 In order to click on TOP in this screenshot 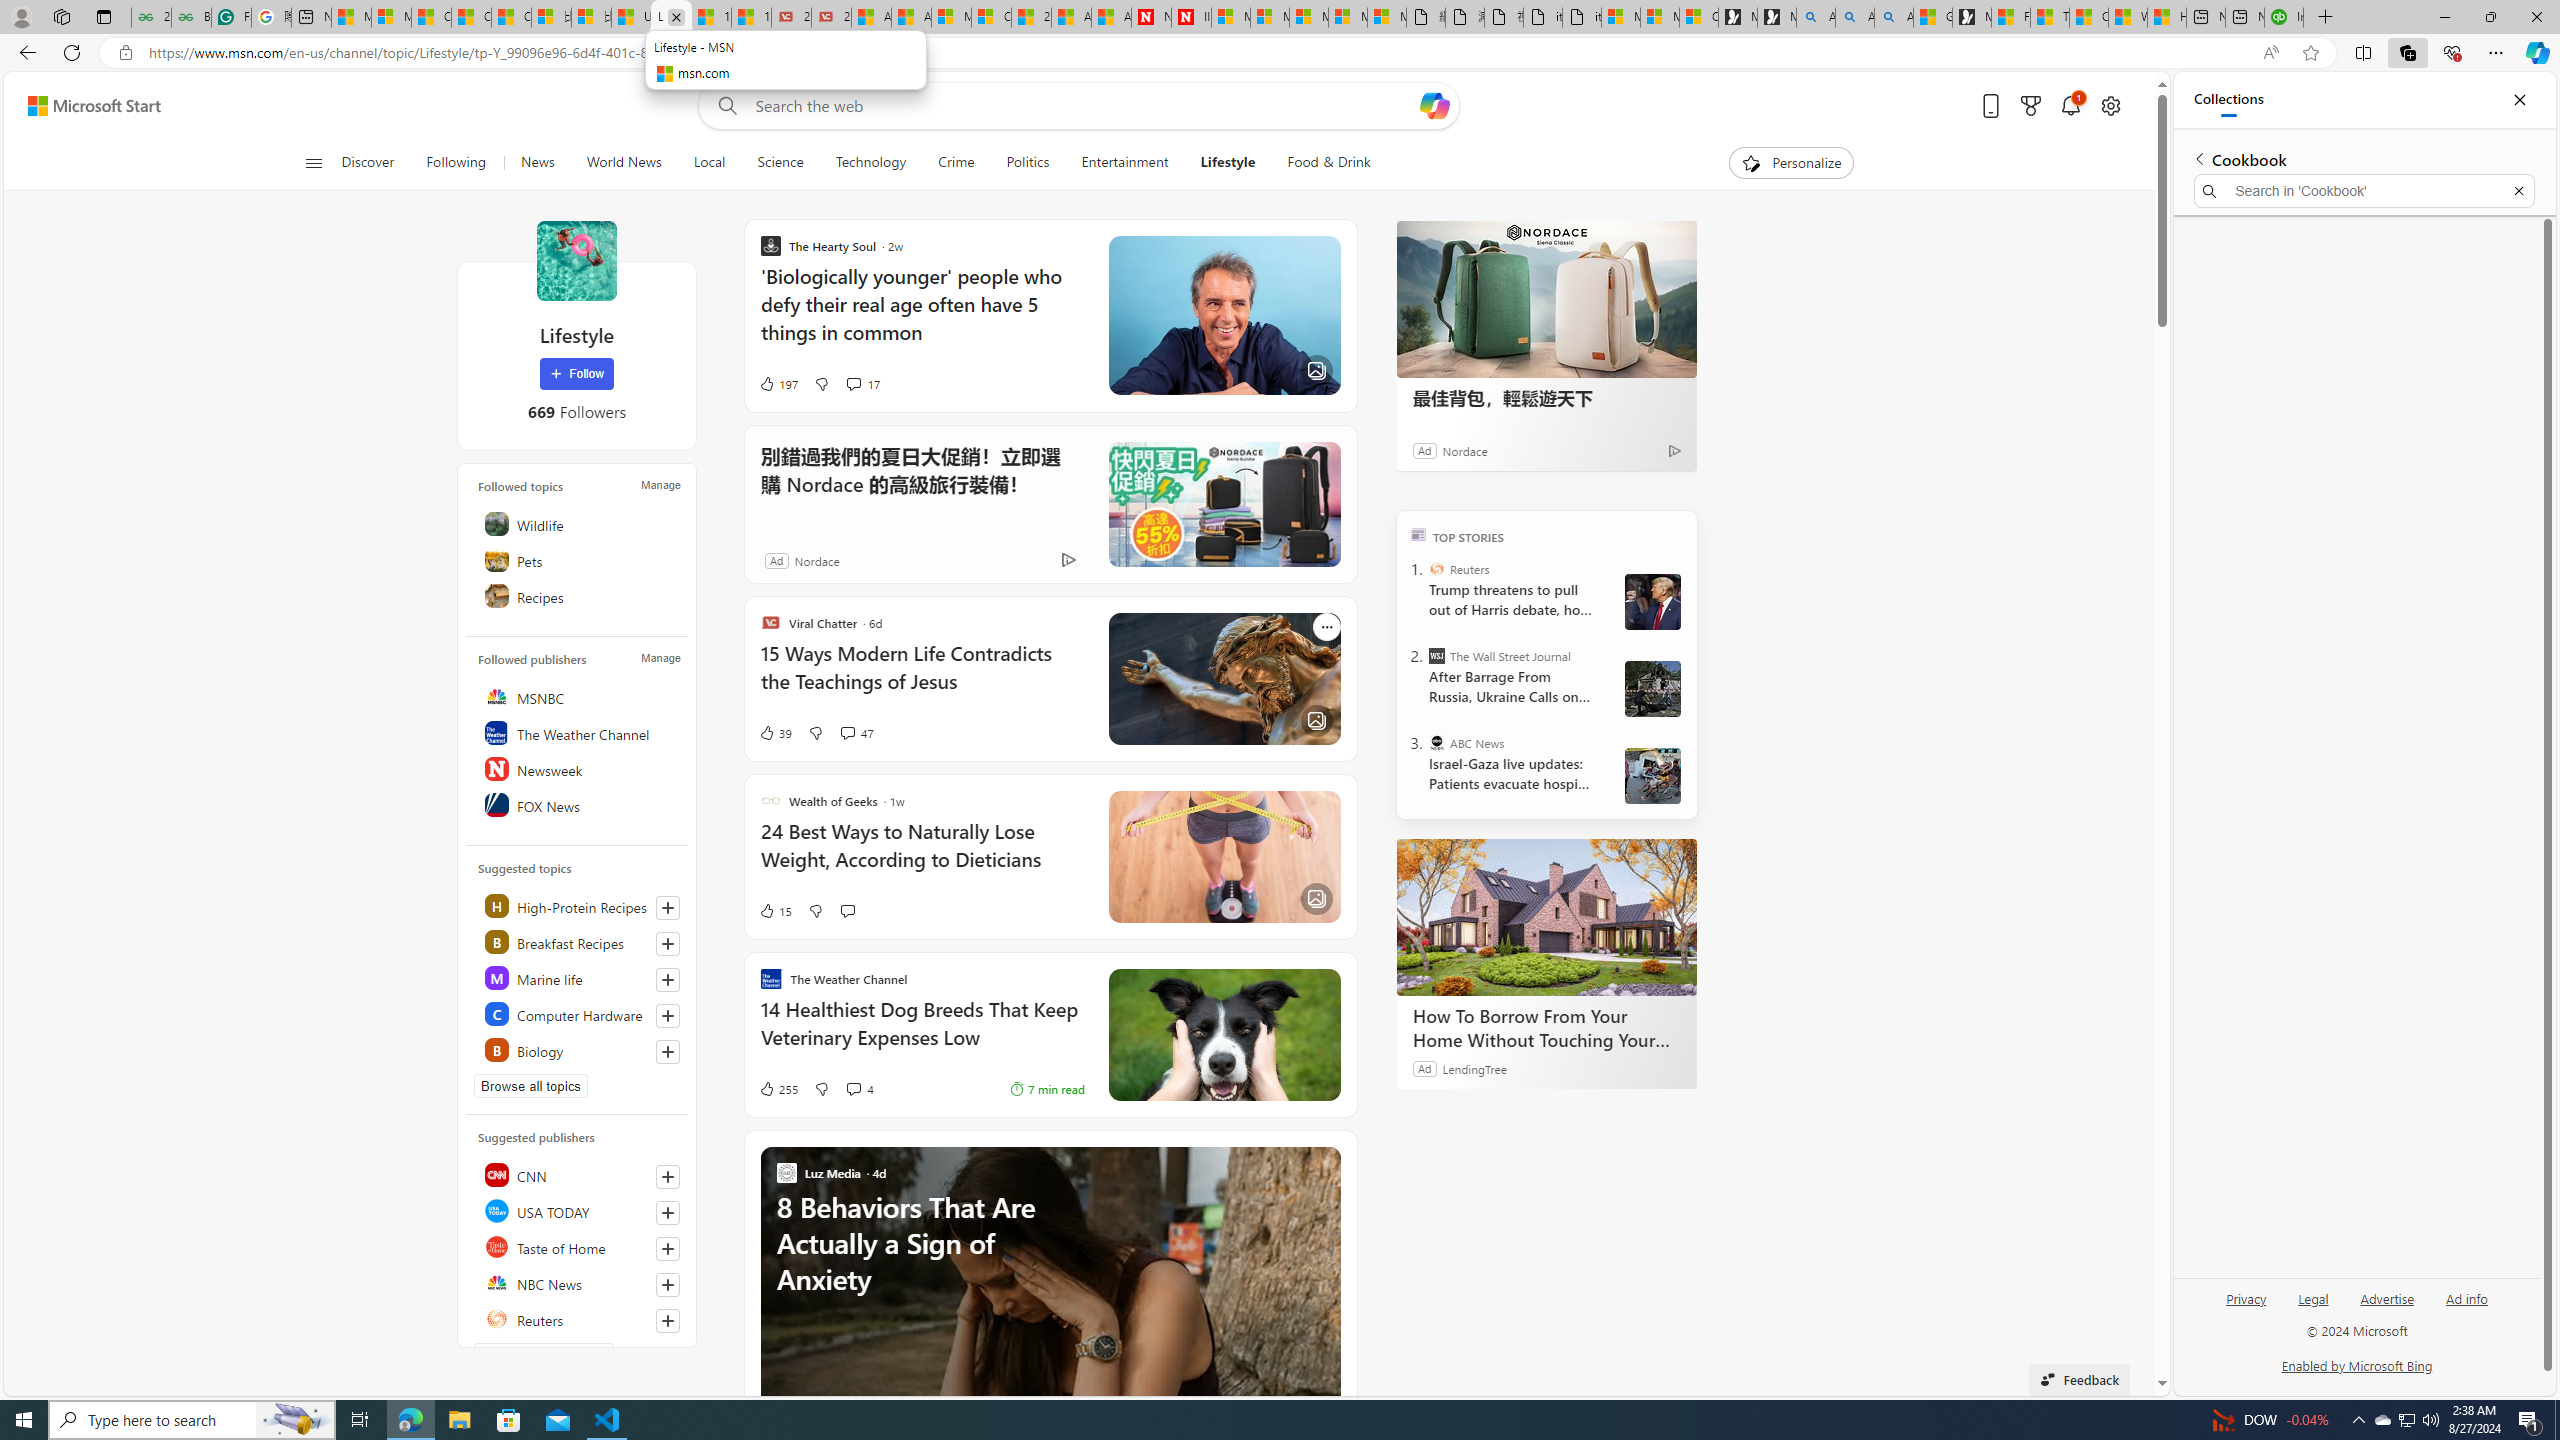, I will do `click(1418, 533)`.